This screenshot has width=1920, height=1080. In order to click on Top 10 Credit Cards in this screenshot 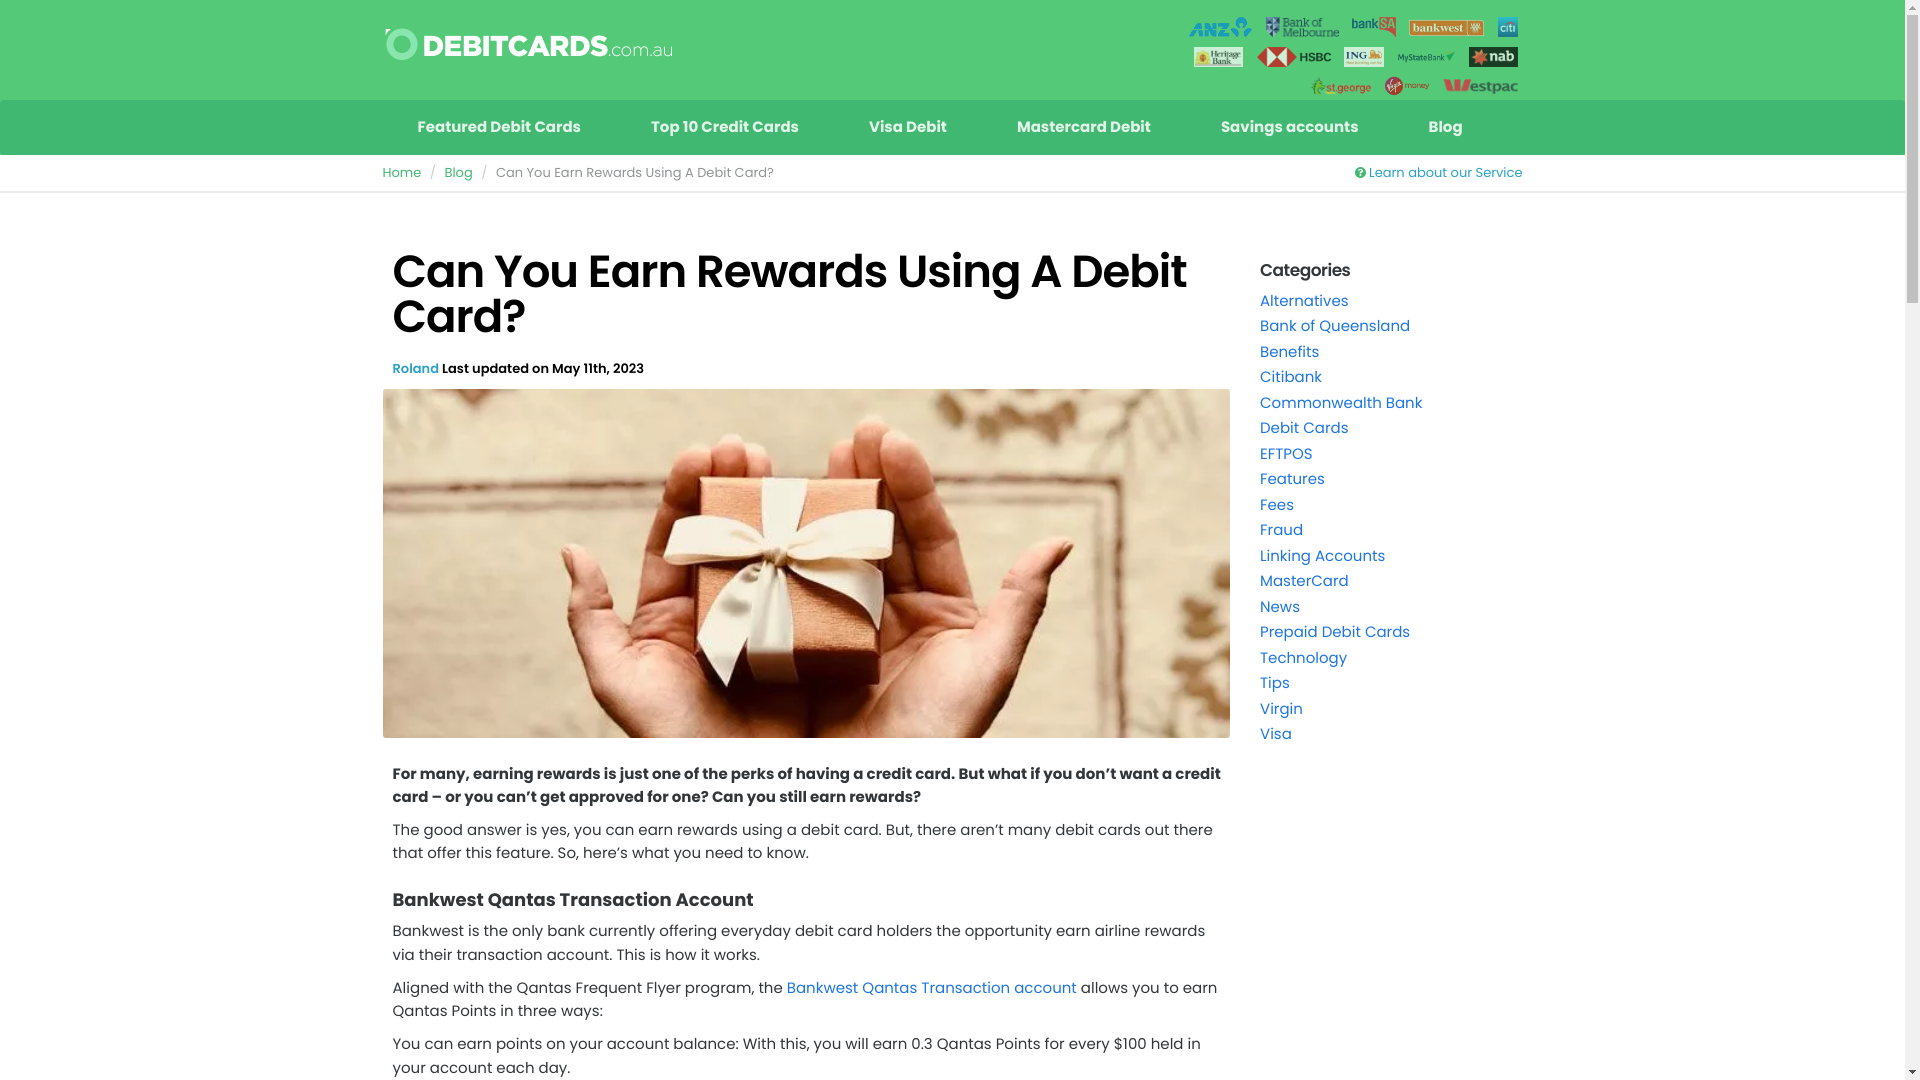, I will do `click(725, 128)`.